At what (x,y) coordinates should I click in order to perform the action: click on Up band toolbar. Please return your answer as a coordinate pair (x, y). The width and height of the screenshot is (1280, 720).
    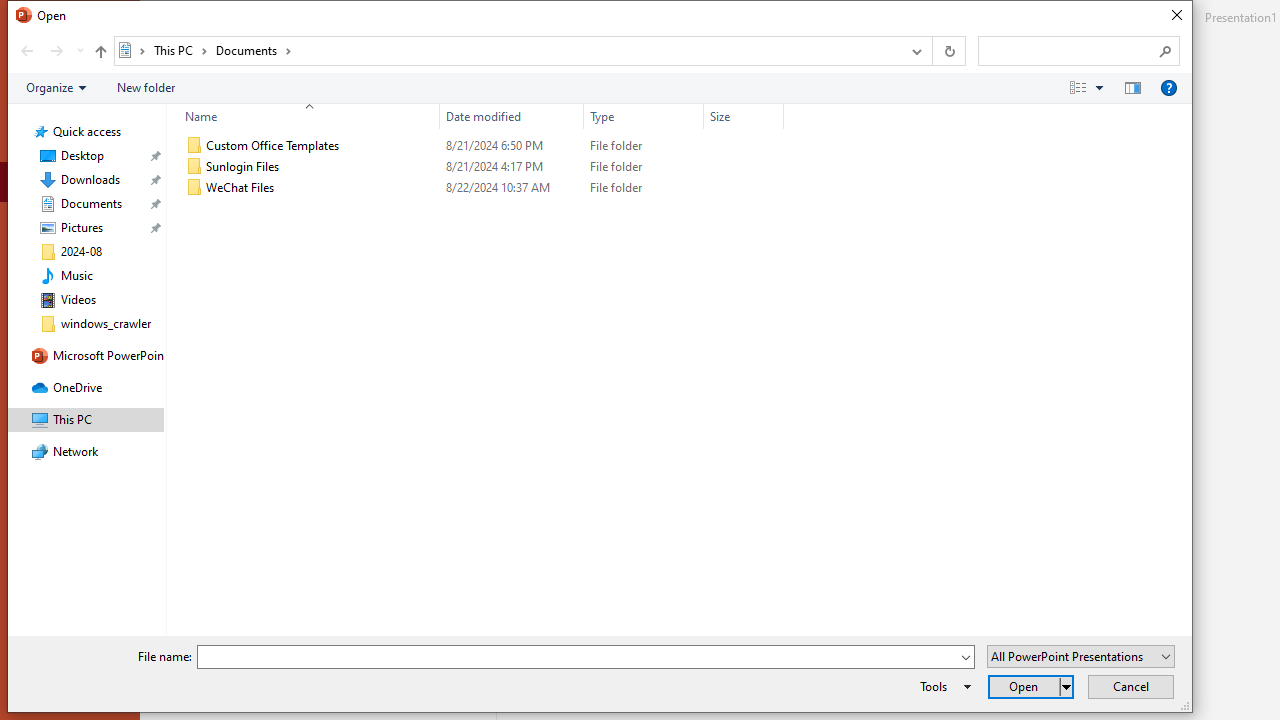
    Looking at the image, I should click on (100, 54).